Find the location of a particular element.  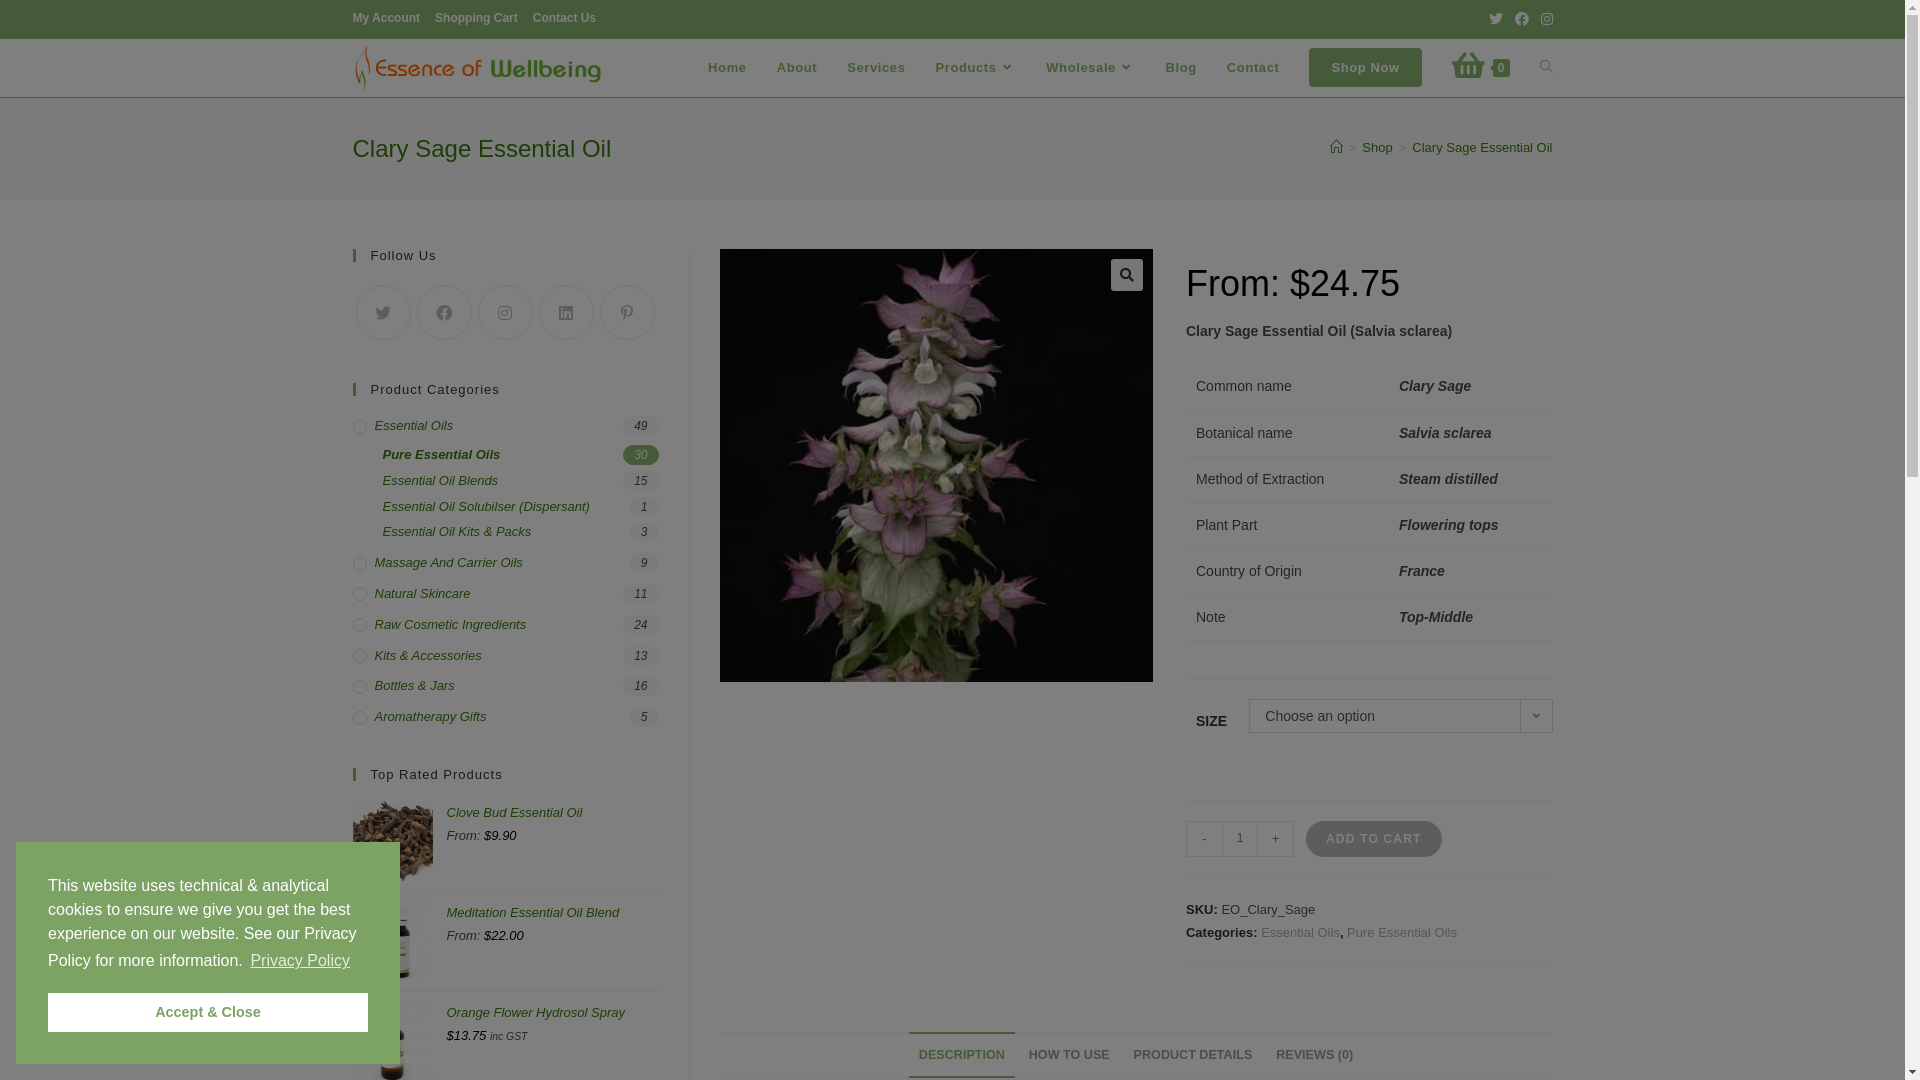

Contact Us is located at coordinates (564, 19).